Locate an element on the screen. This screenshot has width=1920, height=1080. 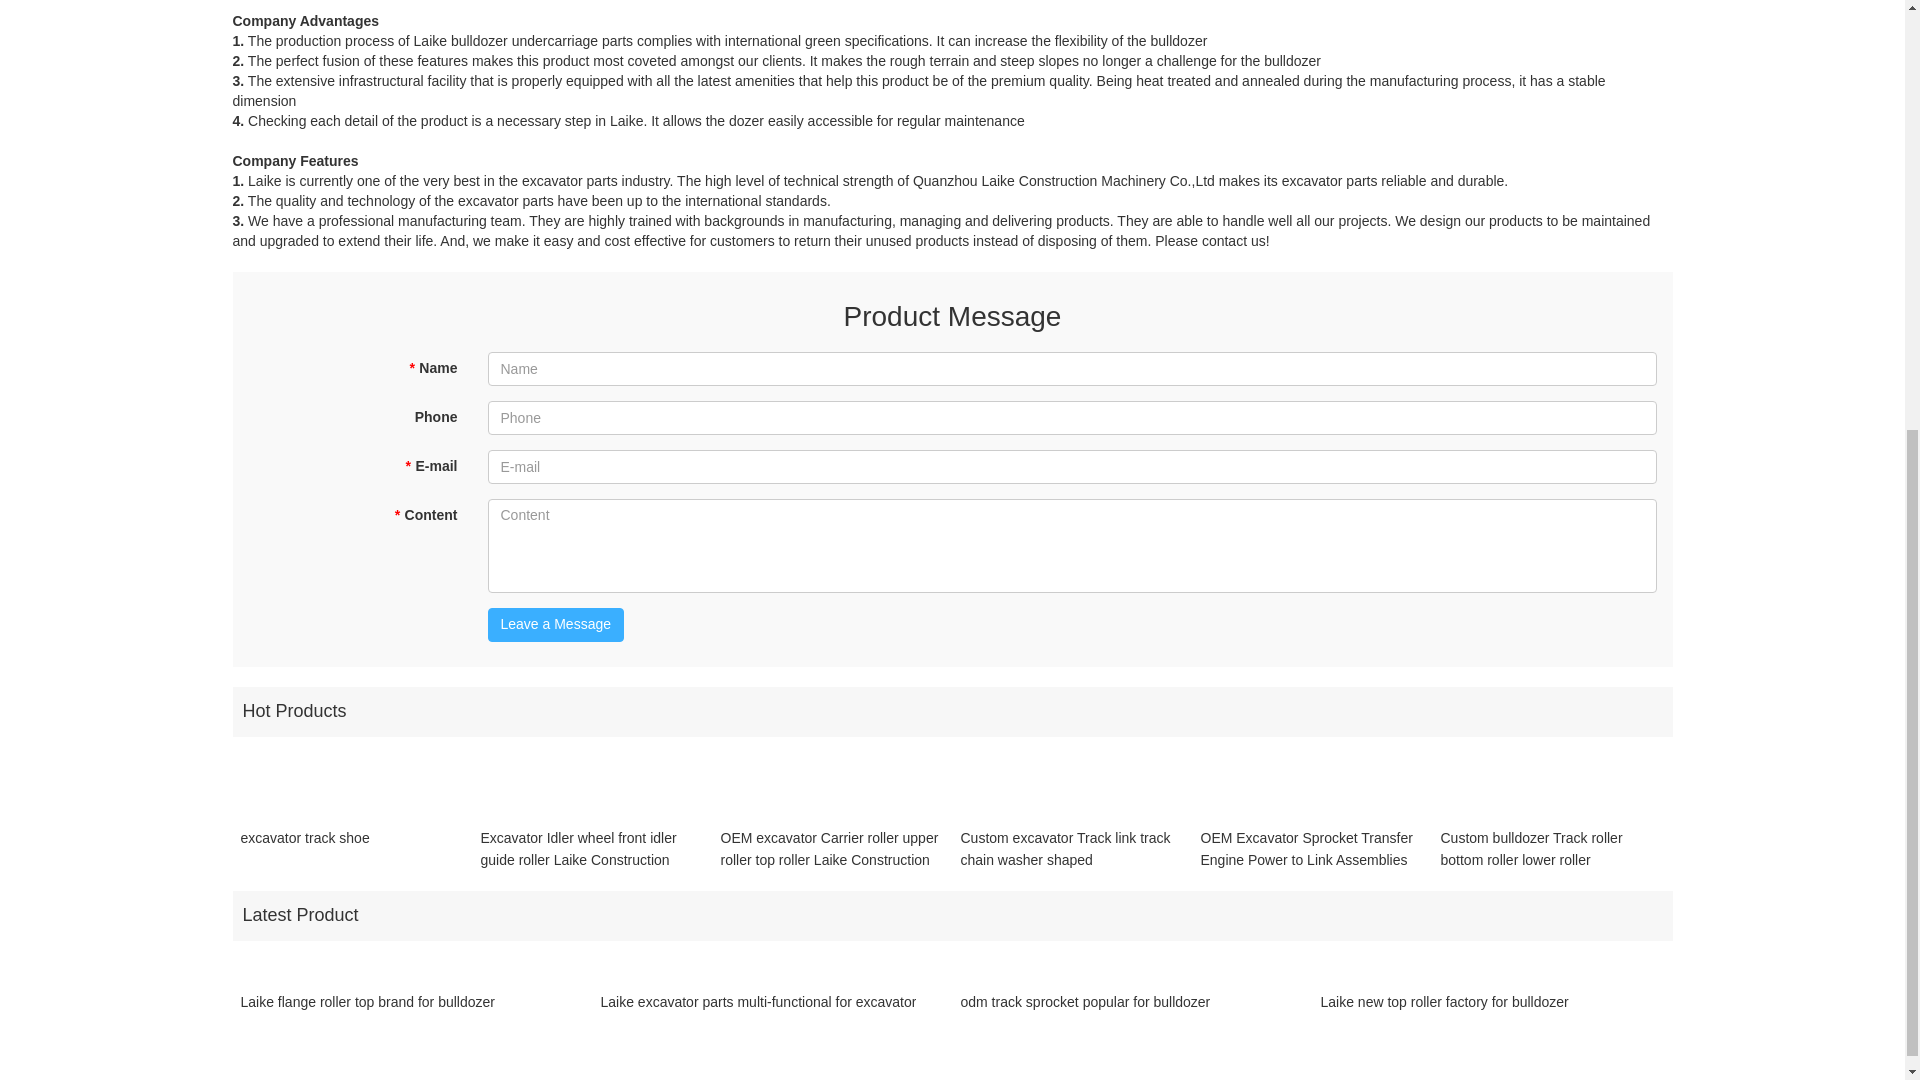
Leave a Message is located at coordinates (556, 624).